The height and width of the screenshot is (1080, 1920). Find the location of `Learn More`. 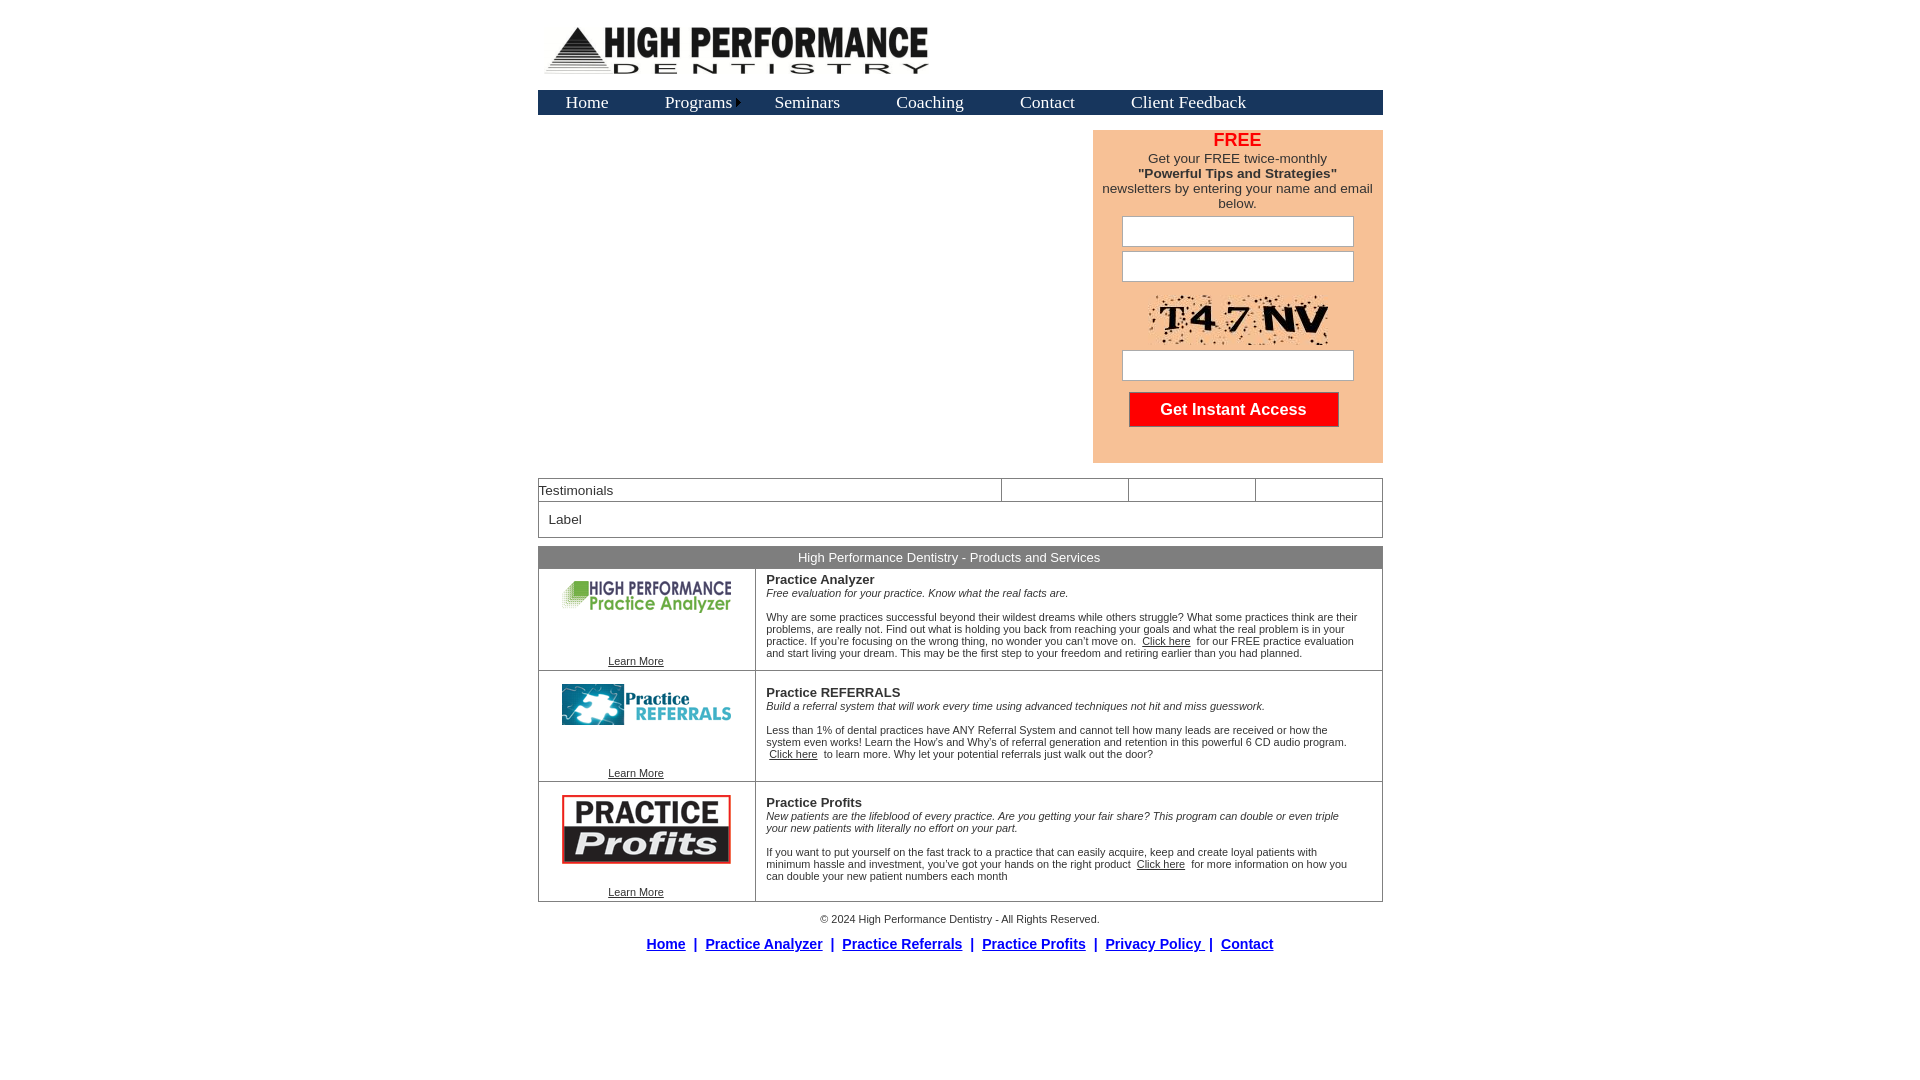

Learn More is located at coordinates (635, 660).